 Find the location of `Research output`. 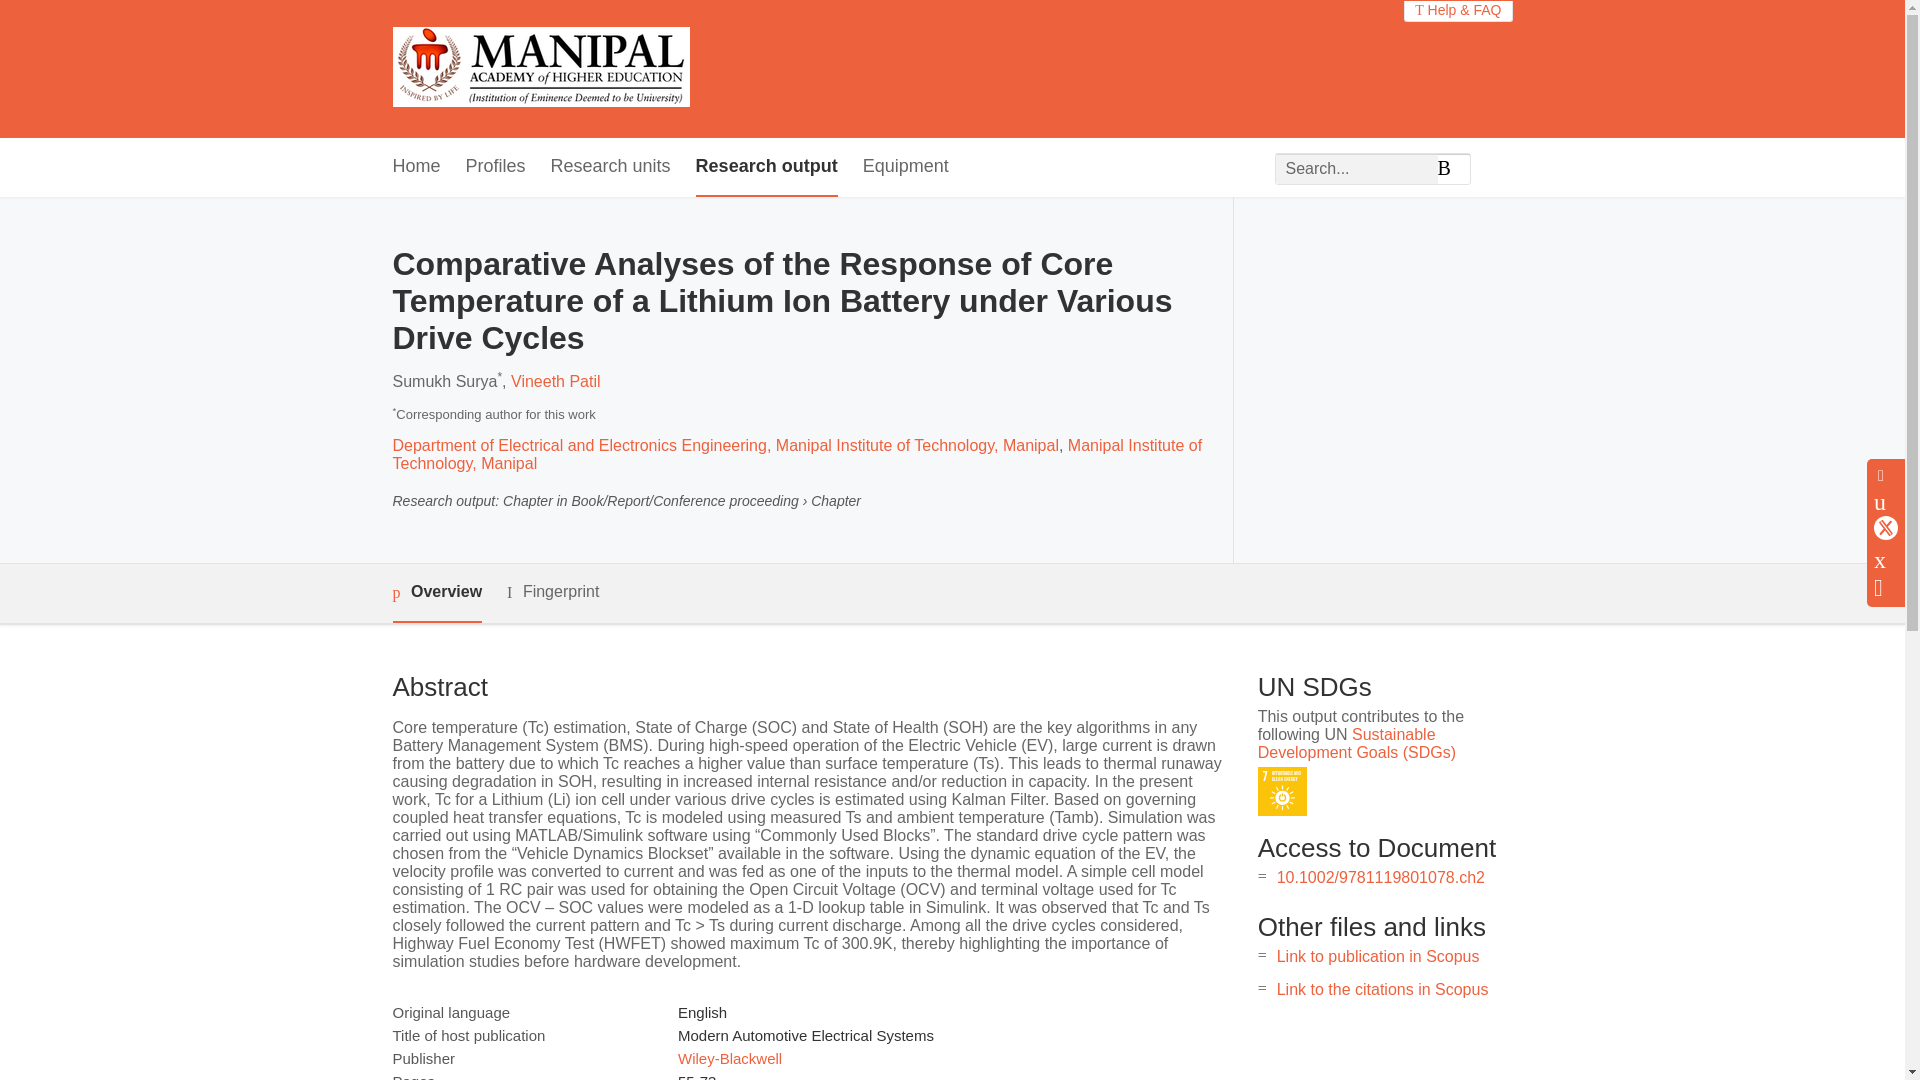

Research output is located at coordinates (766, 167).